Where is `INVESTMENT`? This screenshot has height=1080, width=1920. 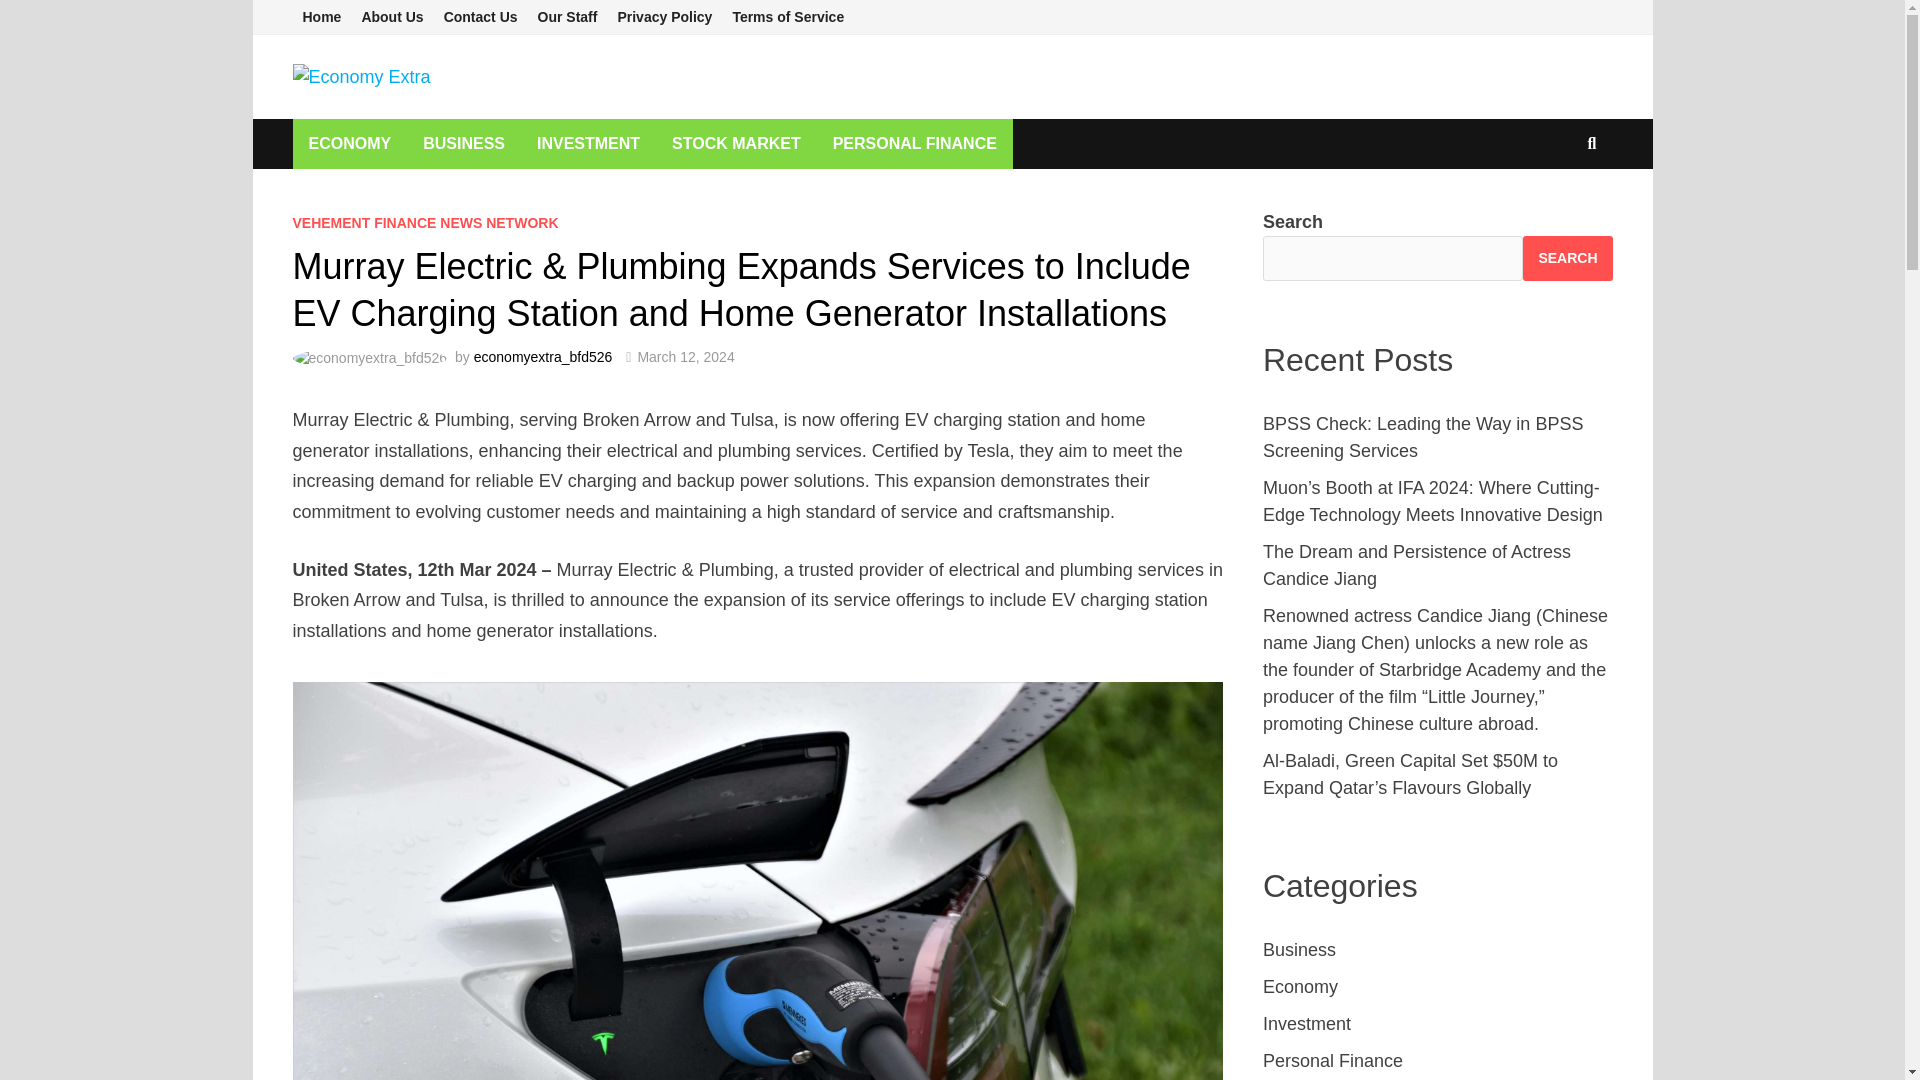
INVESTMENT is located at coordinates (588, 143).